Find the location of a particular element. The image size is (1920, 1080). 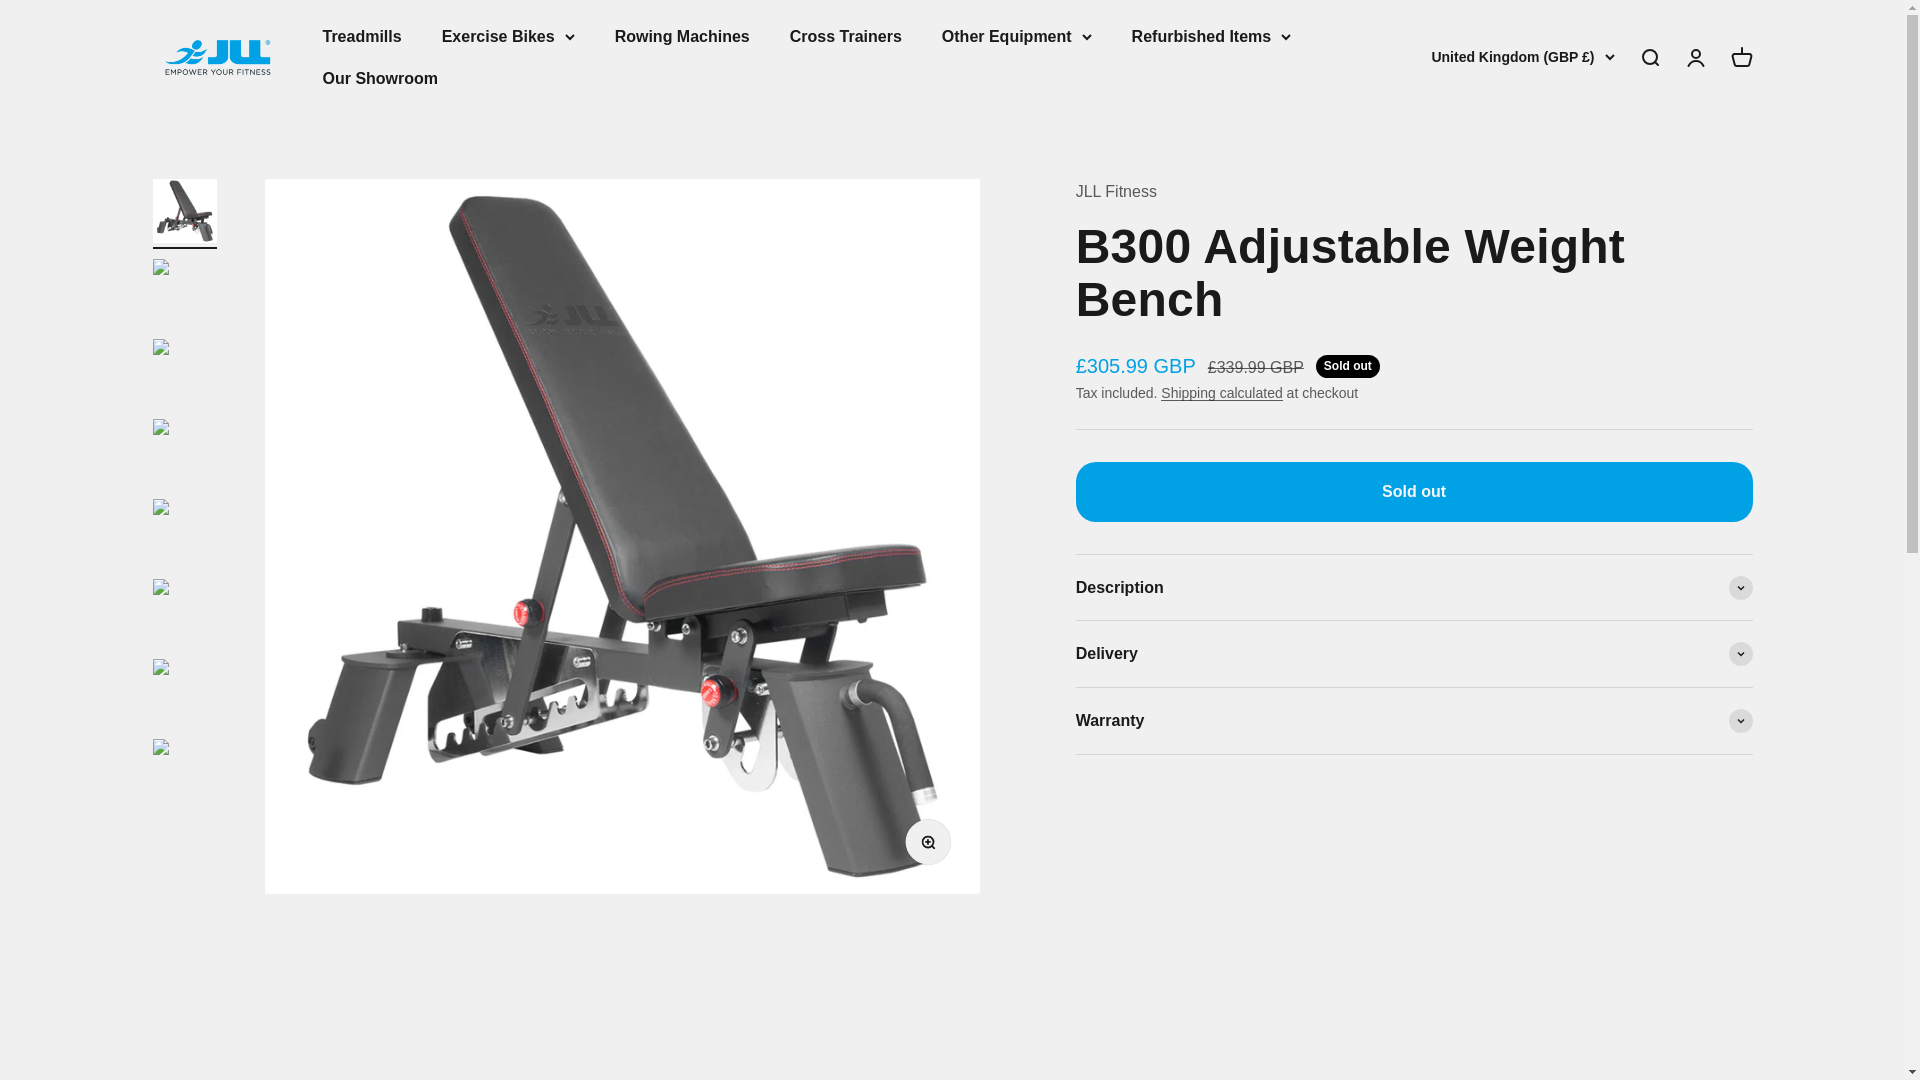

Our Showroom is located at coordinates (380, 78).